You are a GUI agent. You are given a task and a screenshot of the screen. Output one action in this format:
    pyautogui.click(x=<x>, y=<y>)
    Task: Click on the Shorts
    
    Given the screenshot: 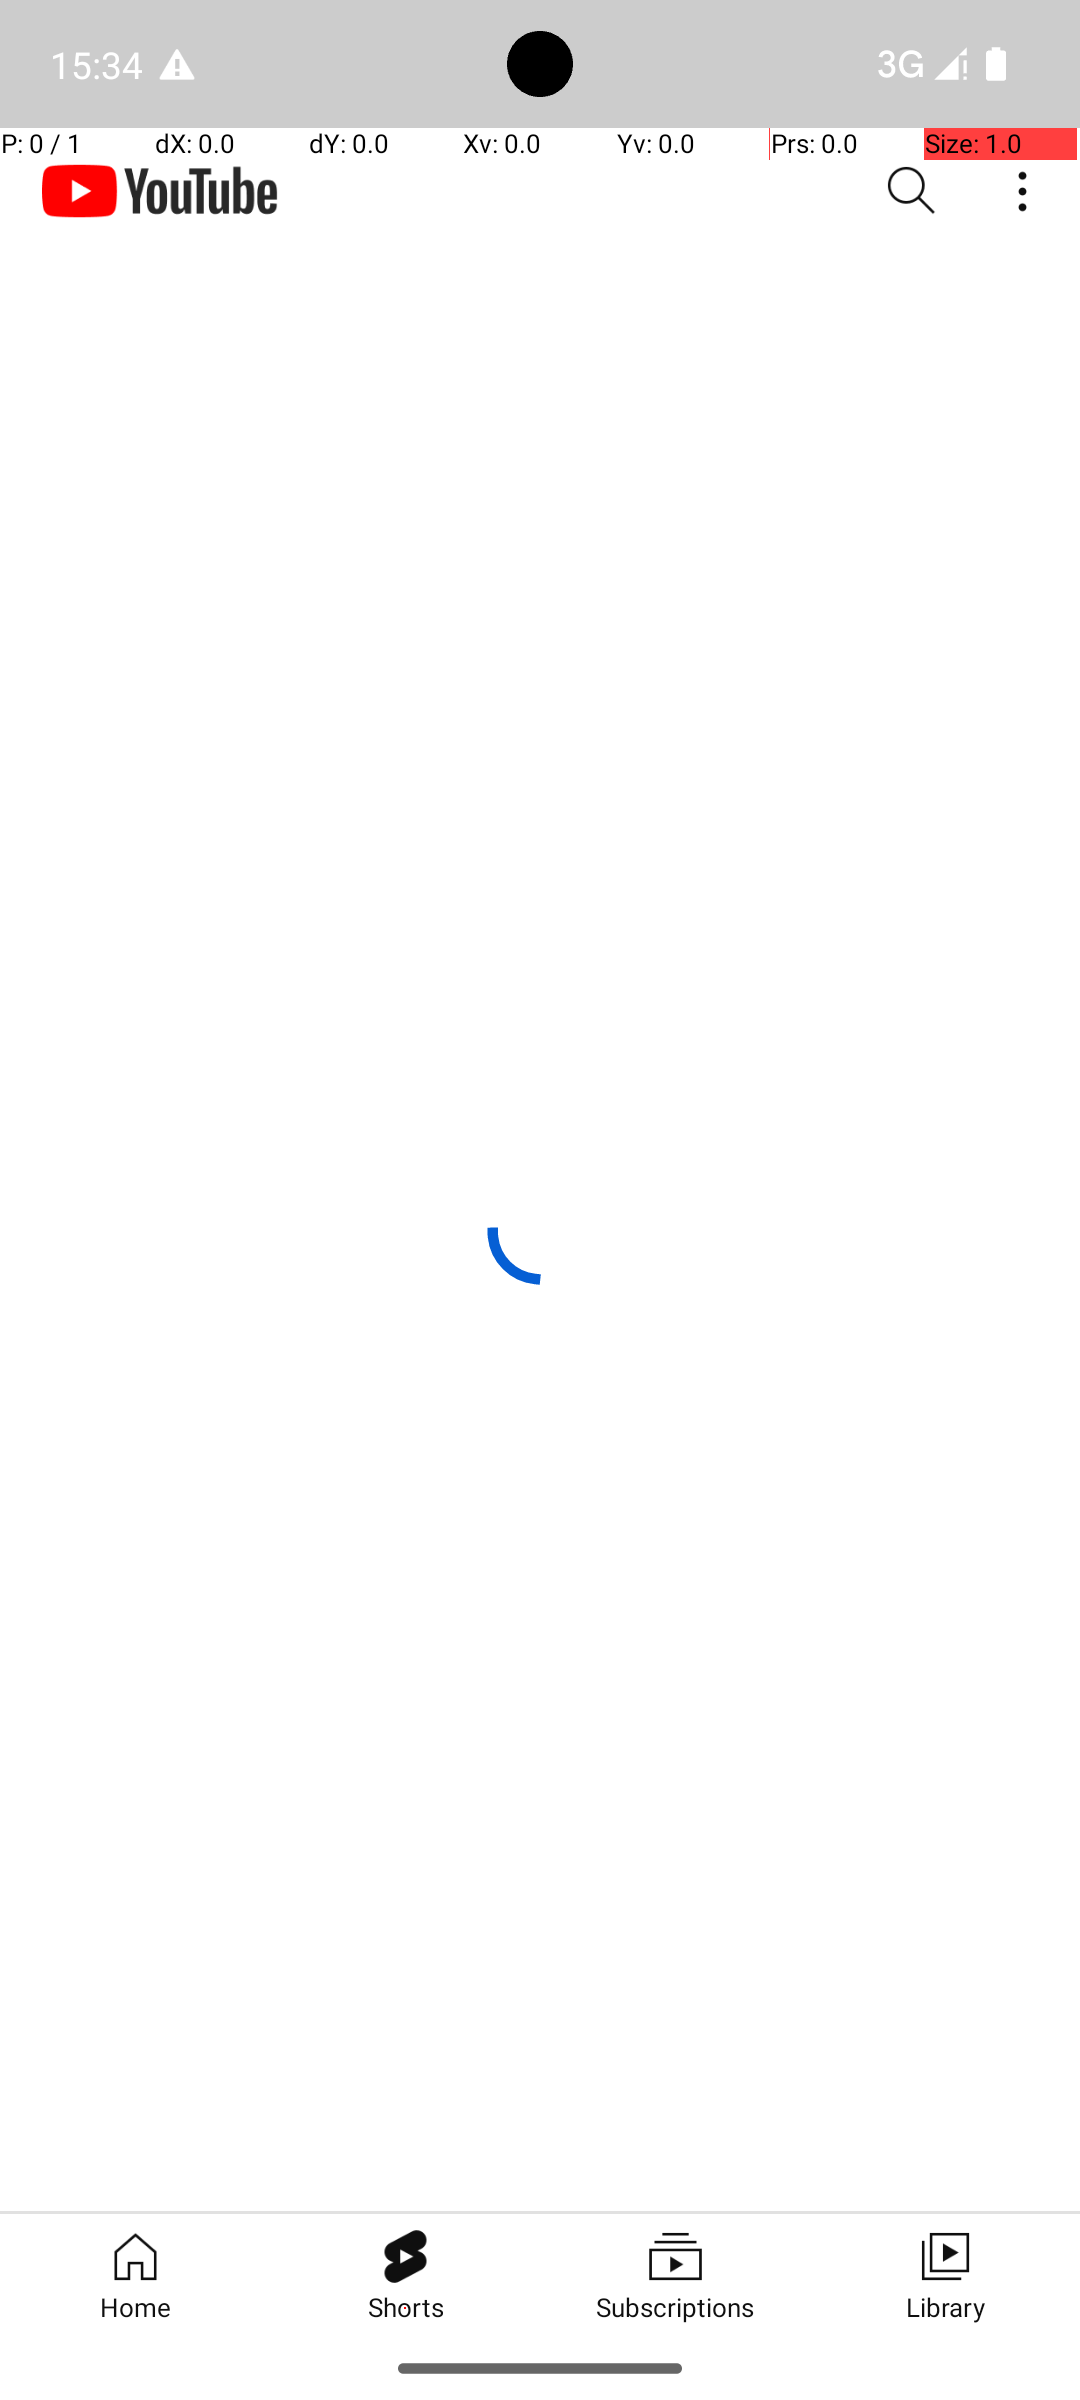 What is the action you would take?
    pyautogui.click(x=405, y=2274)
    